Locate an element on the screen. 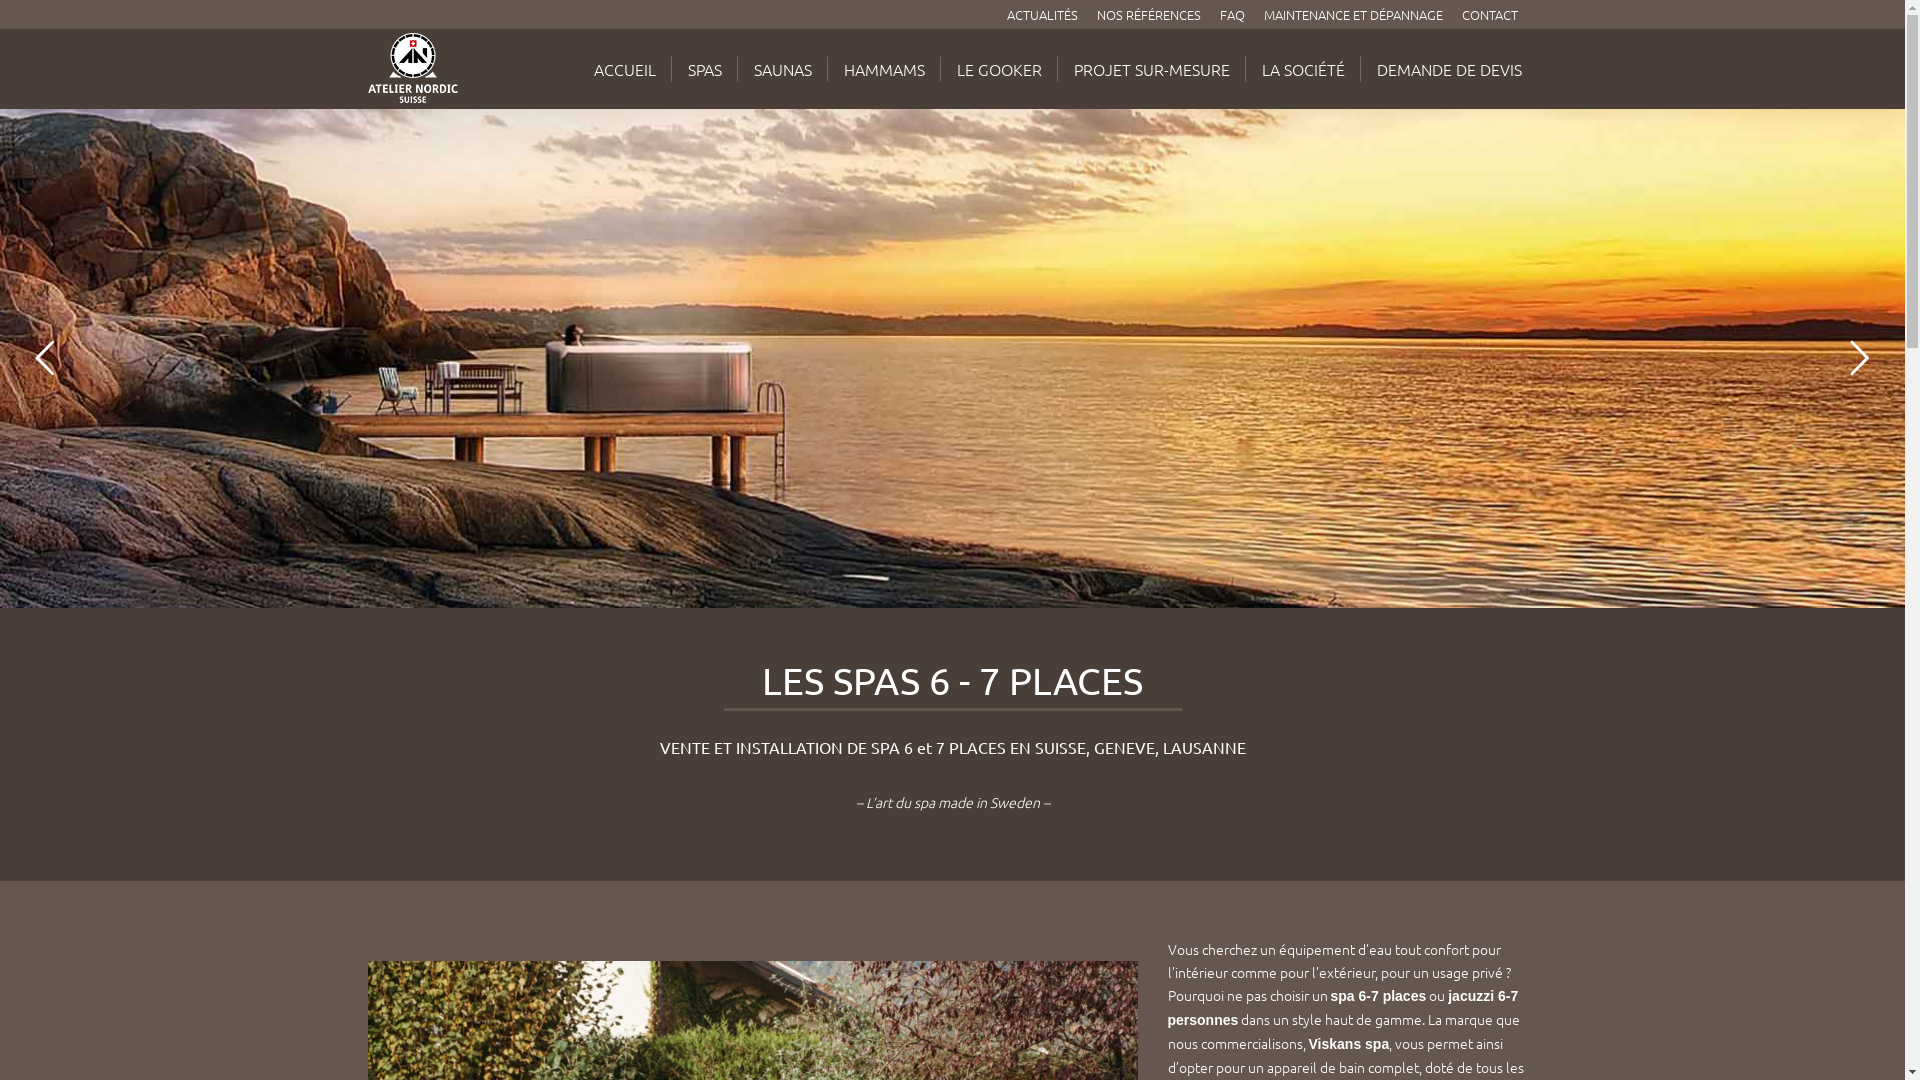 Image resolution: width=1920 pixels, height=1080 pixels. DEMANDE DE DEVIS is located at coordinates (1448, 69).